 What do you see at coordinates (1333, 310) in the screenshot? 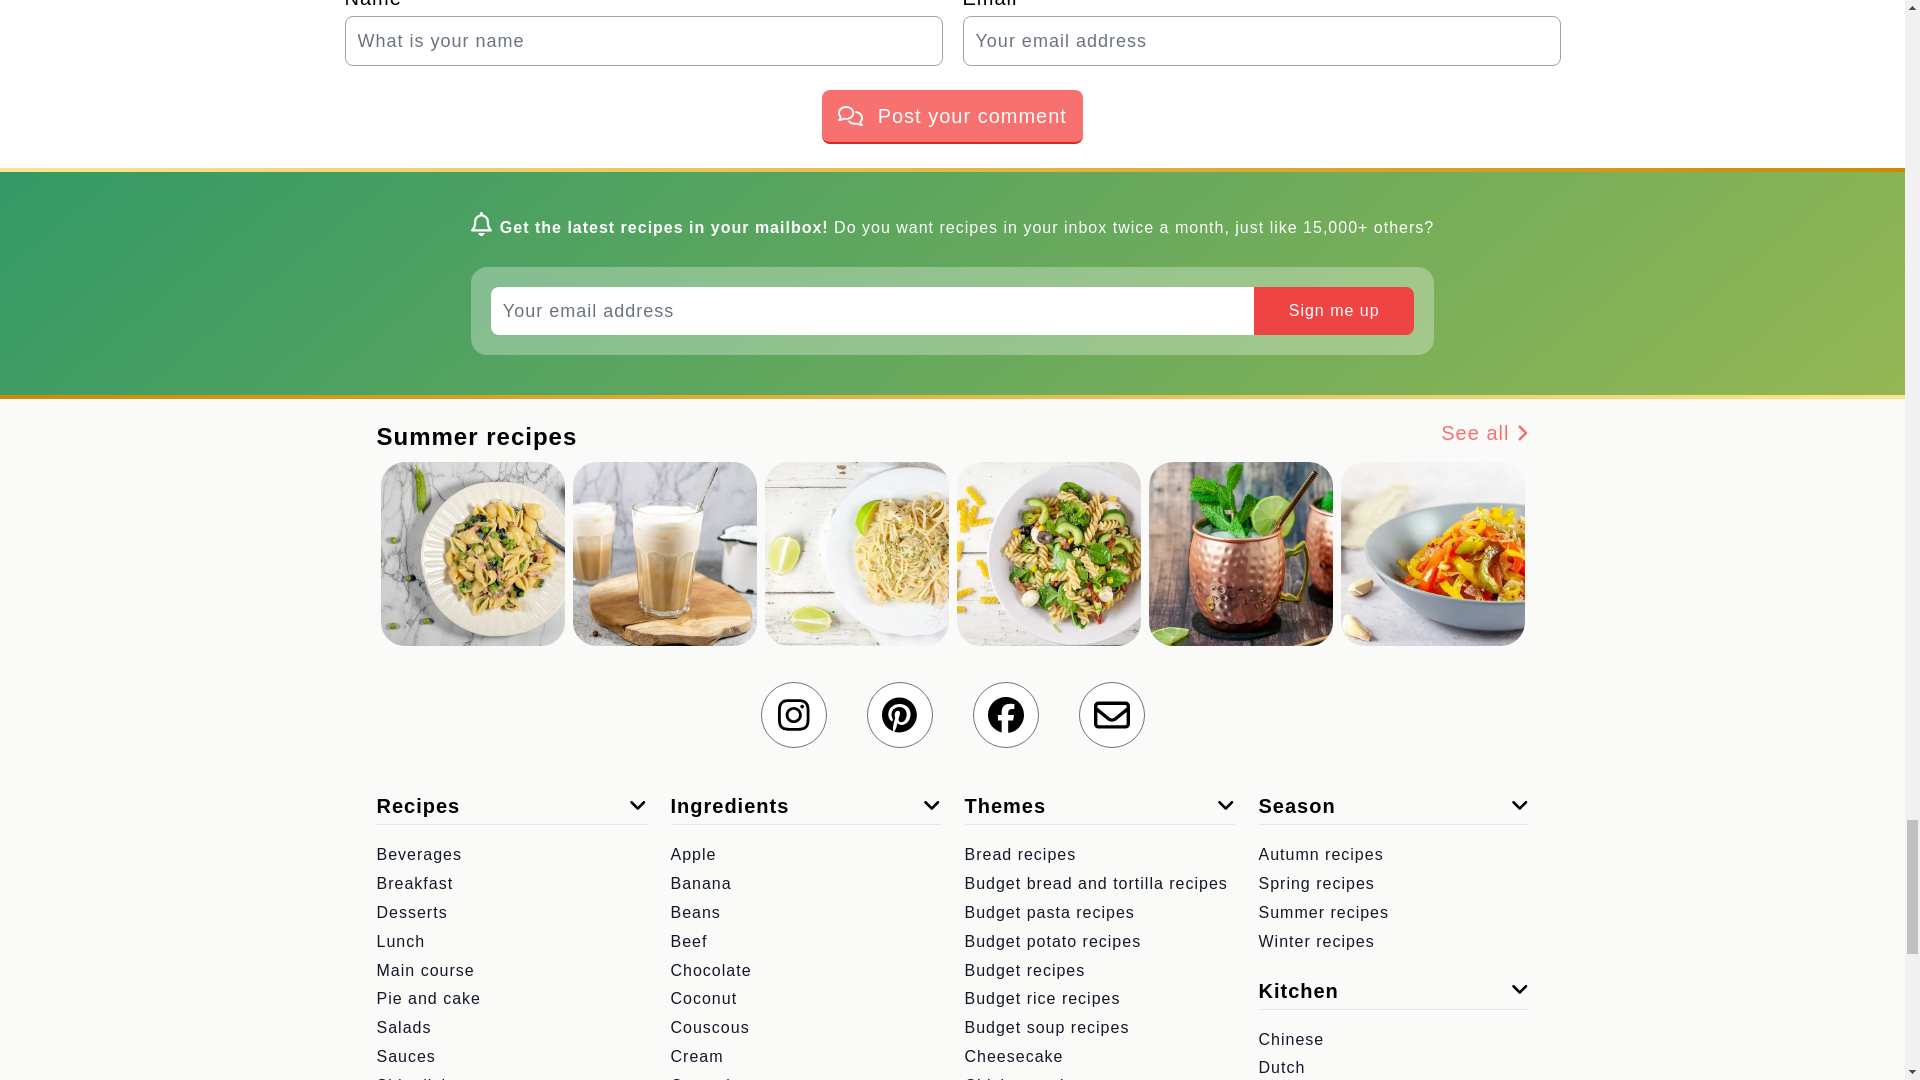
I see `Sign me up` at bounding box center [1333, 310].